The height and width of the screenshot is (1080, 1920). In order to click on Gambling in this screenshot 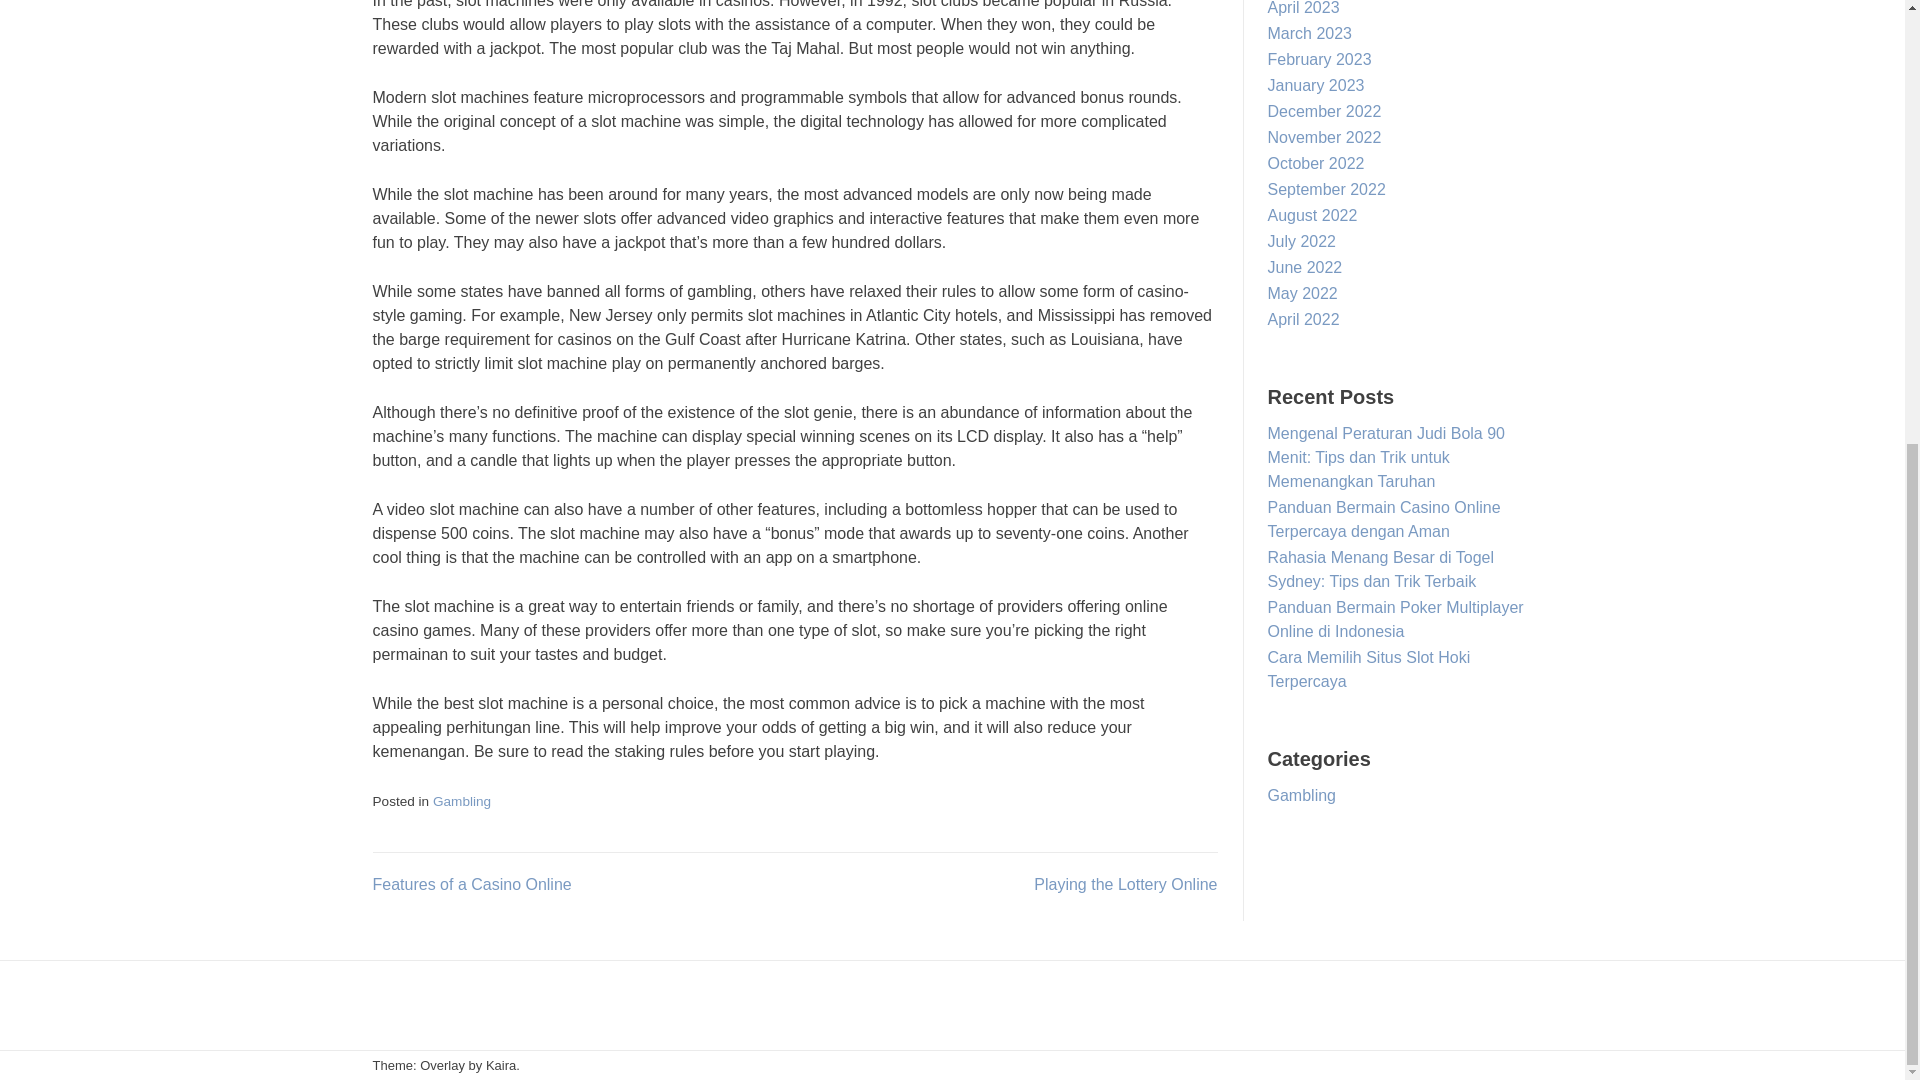, I will do `click(462, 800)`.